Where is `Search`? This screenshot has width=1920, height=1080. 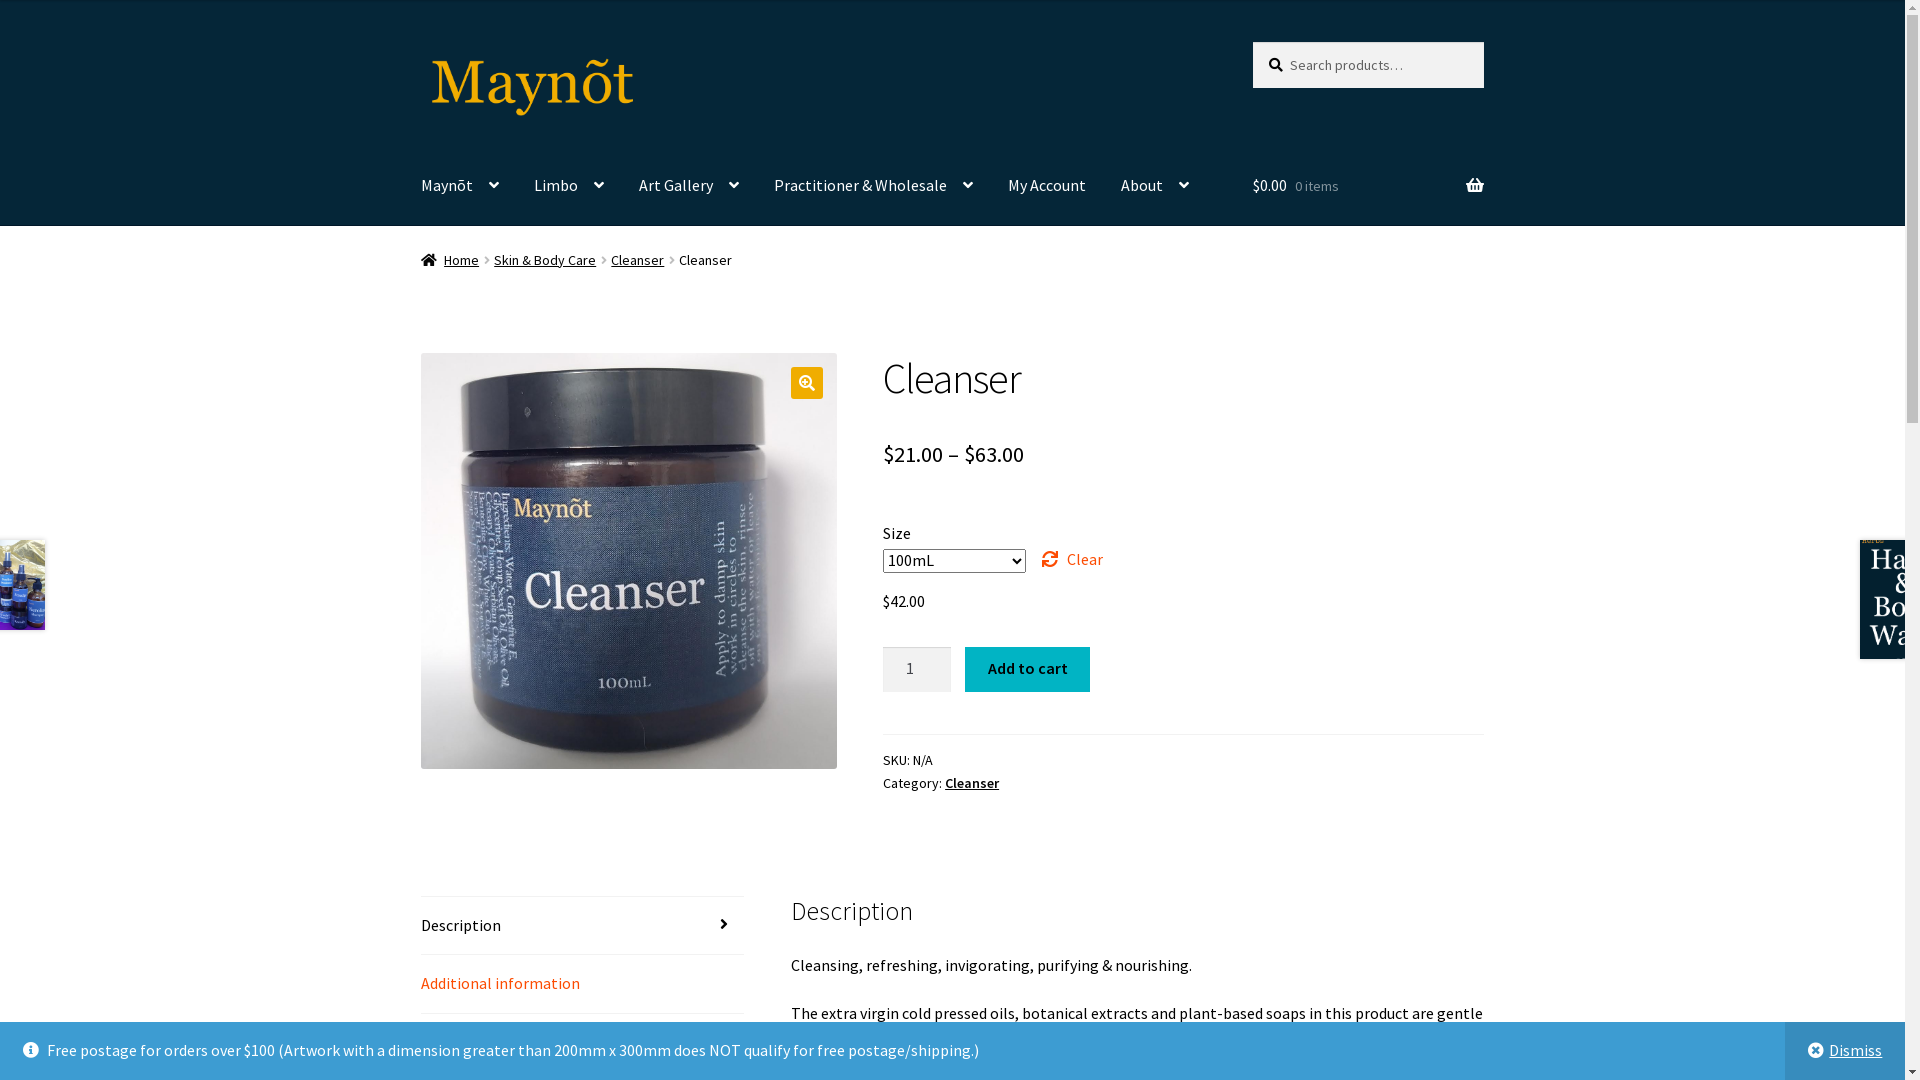 Search is located at coordinates (1252, 42).